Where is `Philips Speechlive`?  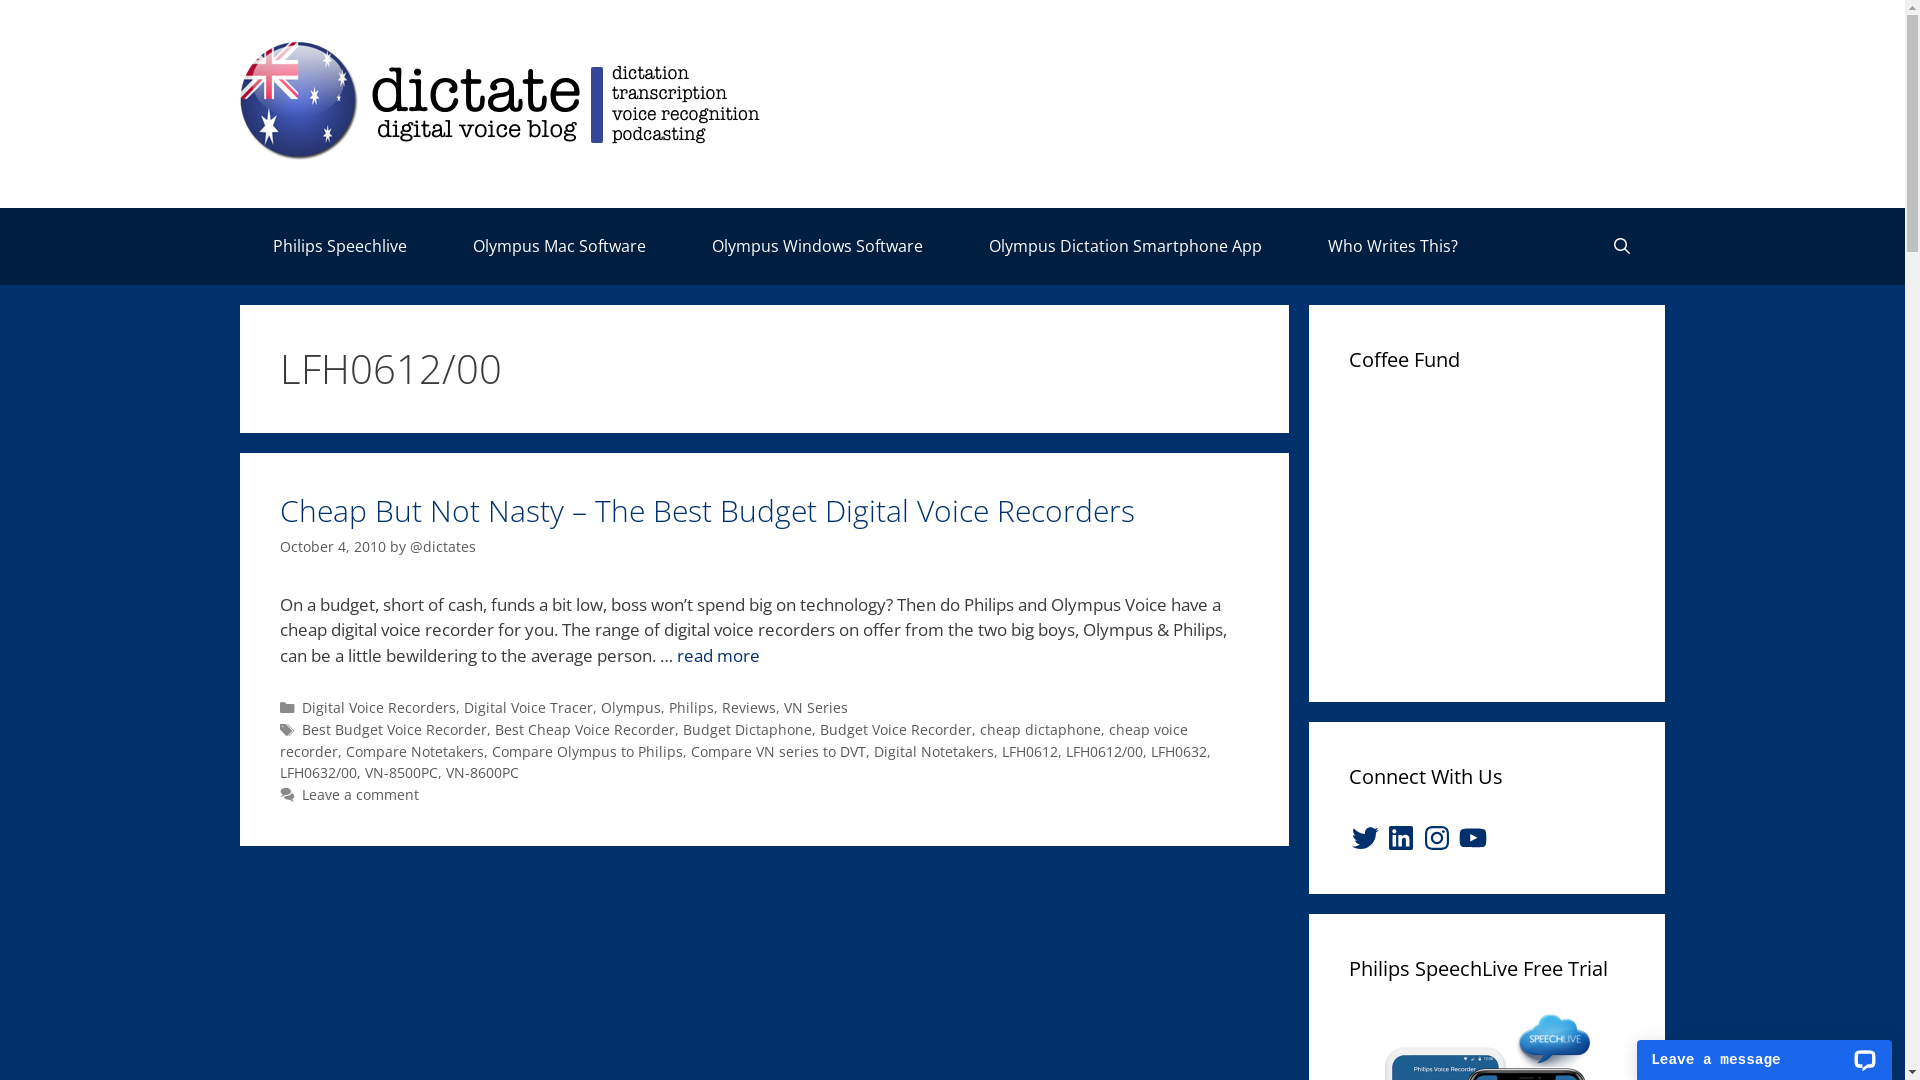 Philips Speechlive is located at coordinates (340, 246).